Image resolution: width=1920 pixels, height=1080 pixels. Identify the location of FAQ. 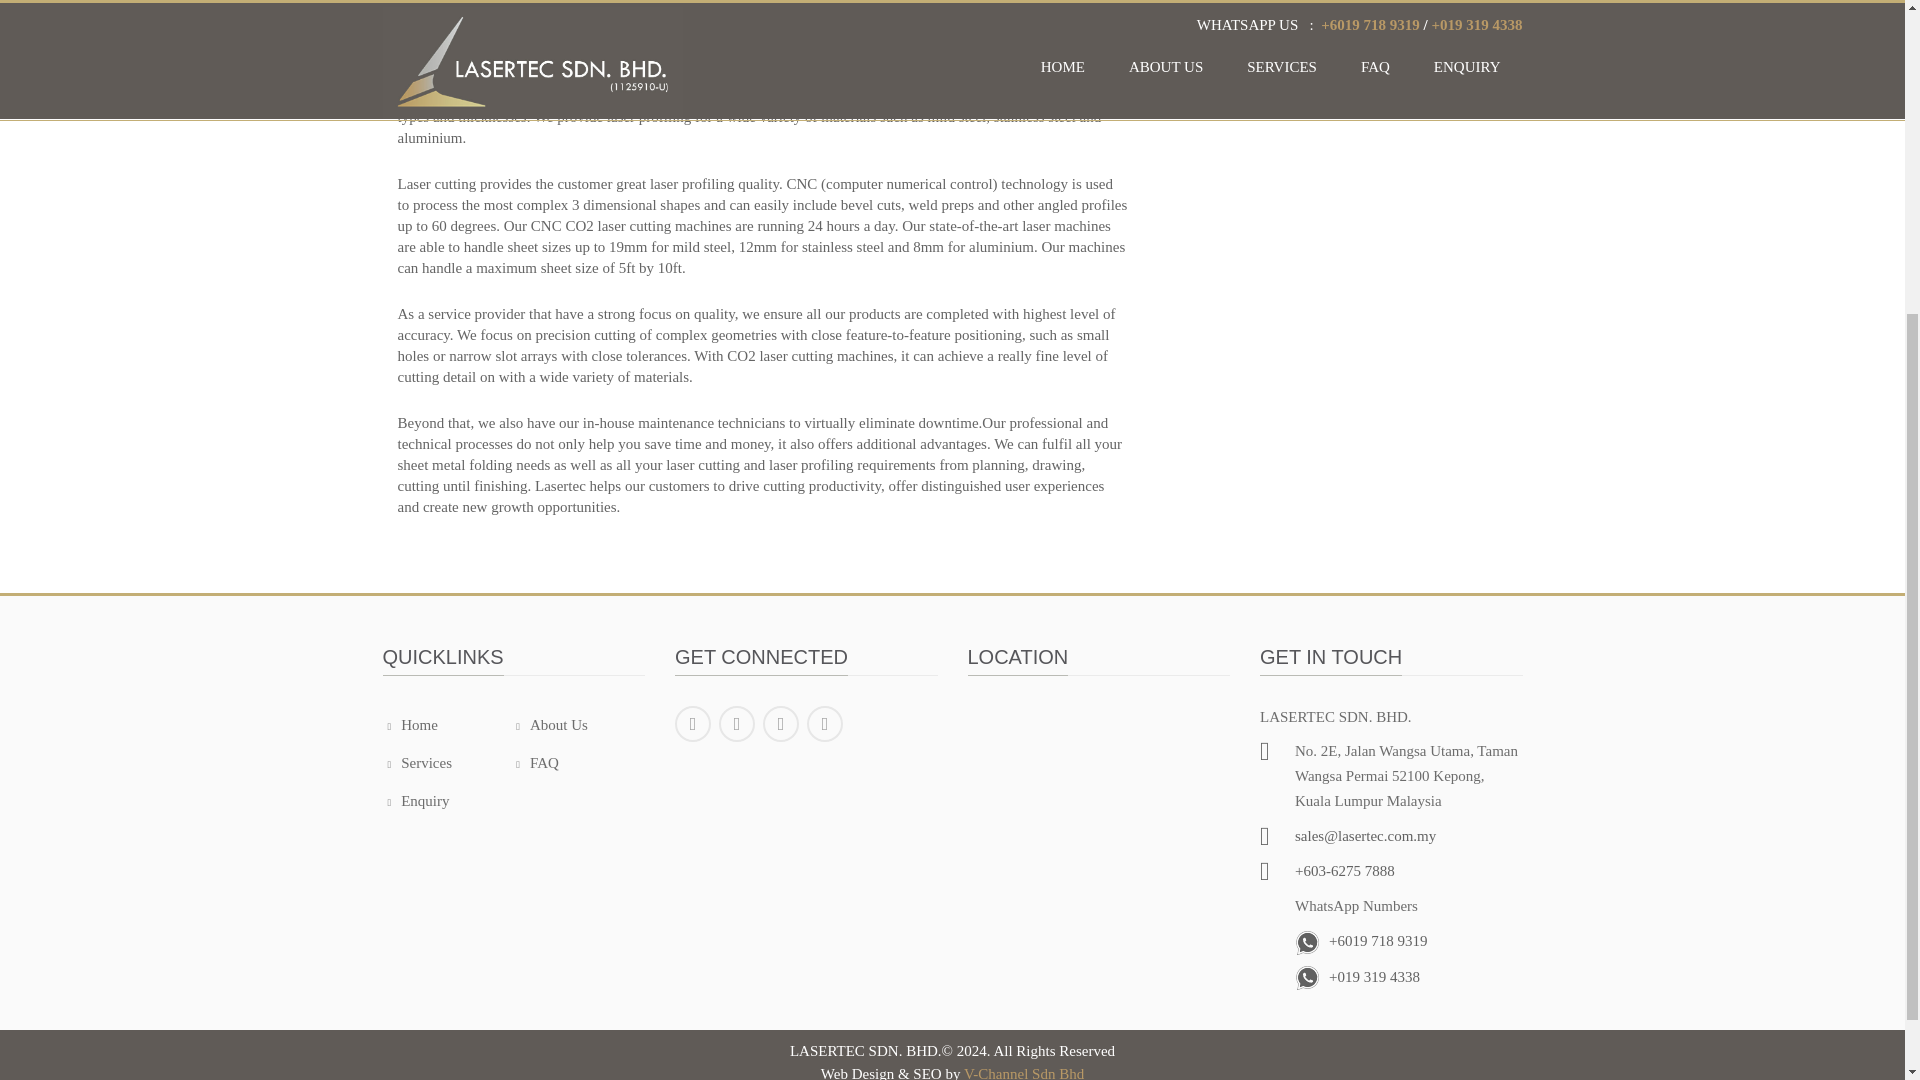
(537, 762).